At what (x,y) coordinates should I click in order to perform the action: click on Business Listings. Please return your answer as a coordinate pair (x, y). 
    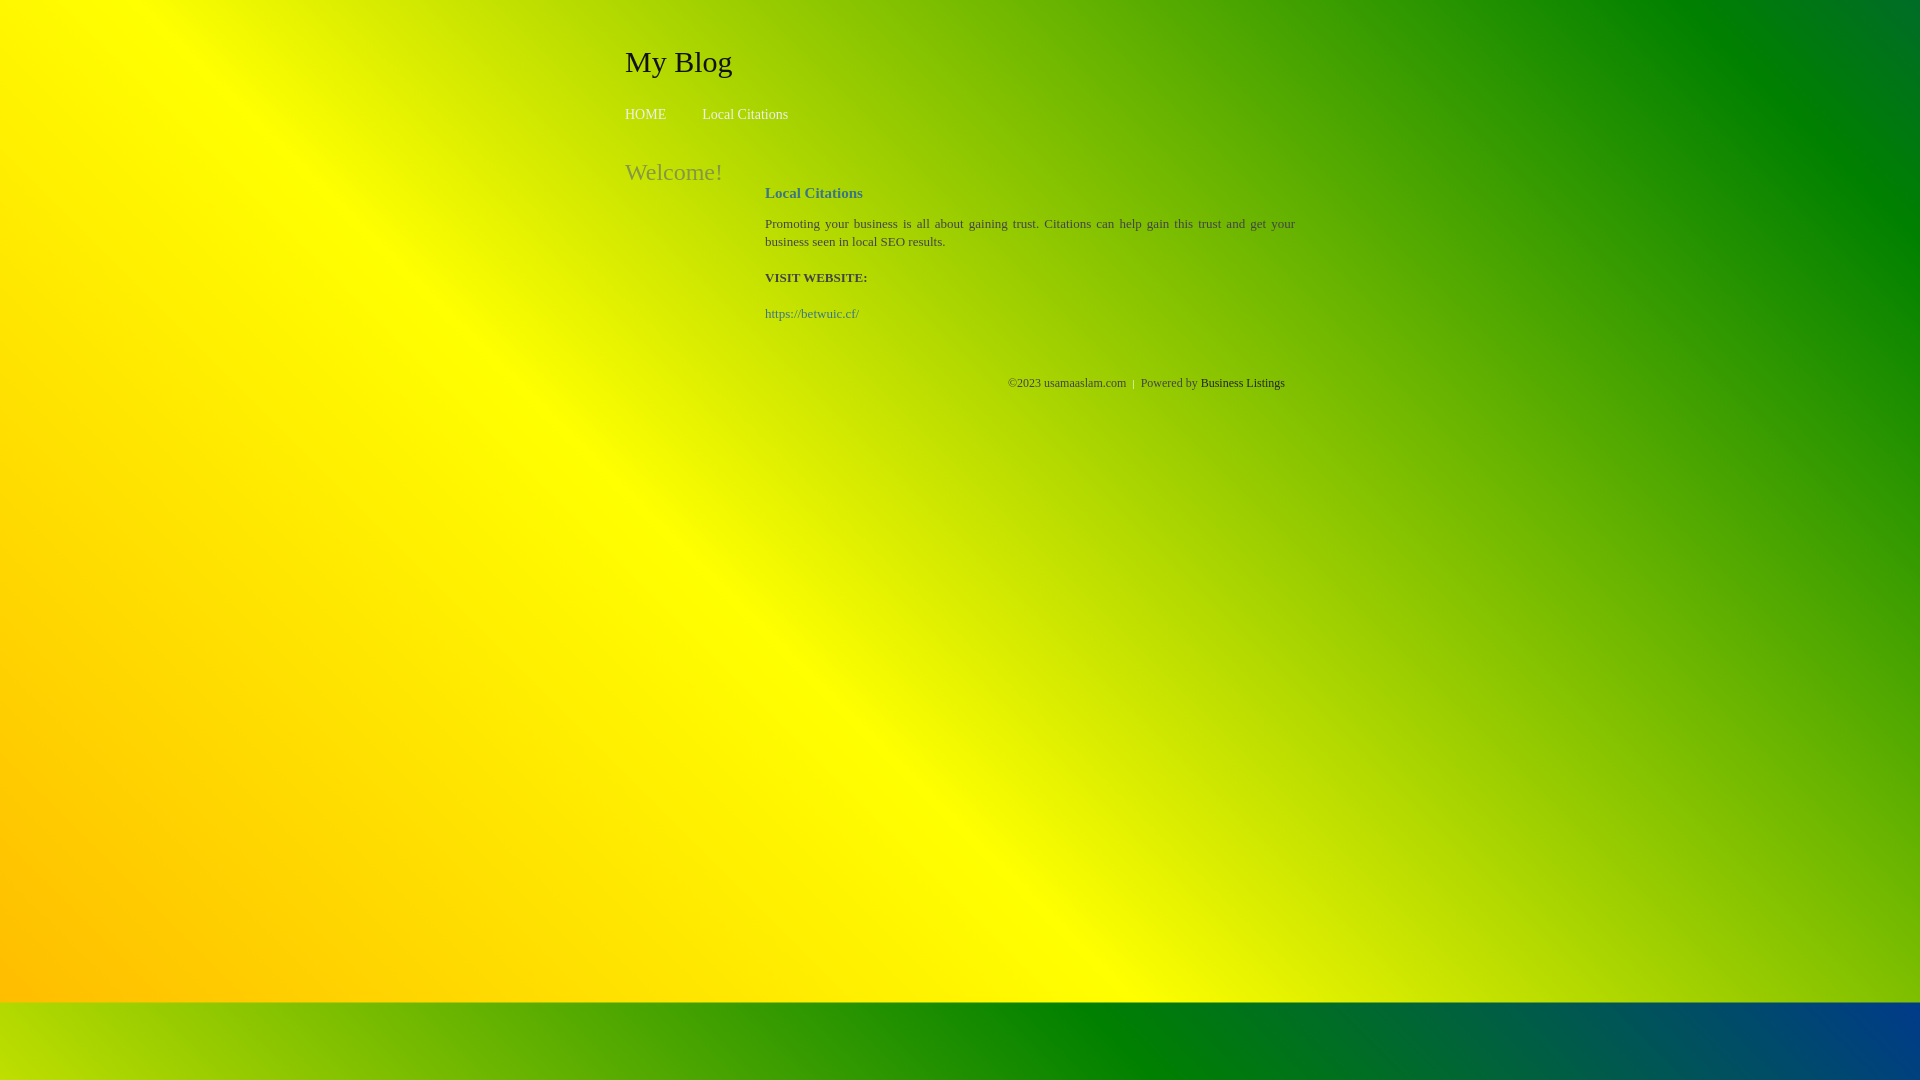
    Looking at the image, I should click on (1243, 383).